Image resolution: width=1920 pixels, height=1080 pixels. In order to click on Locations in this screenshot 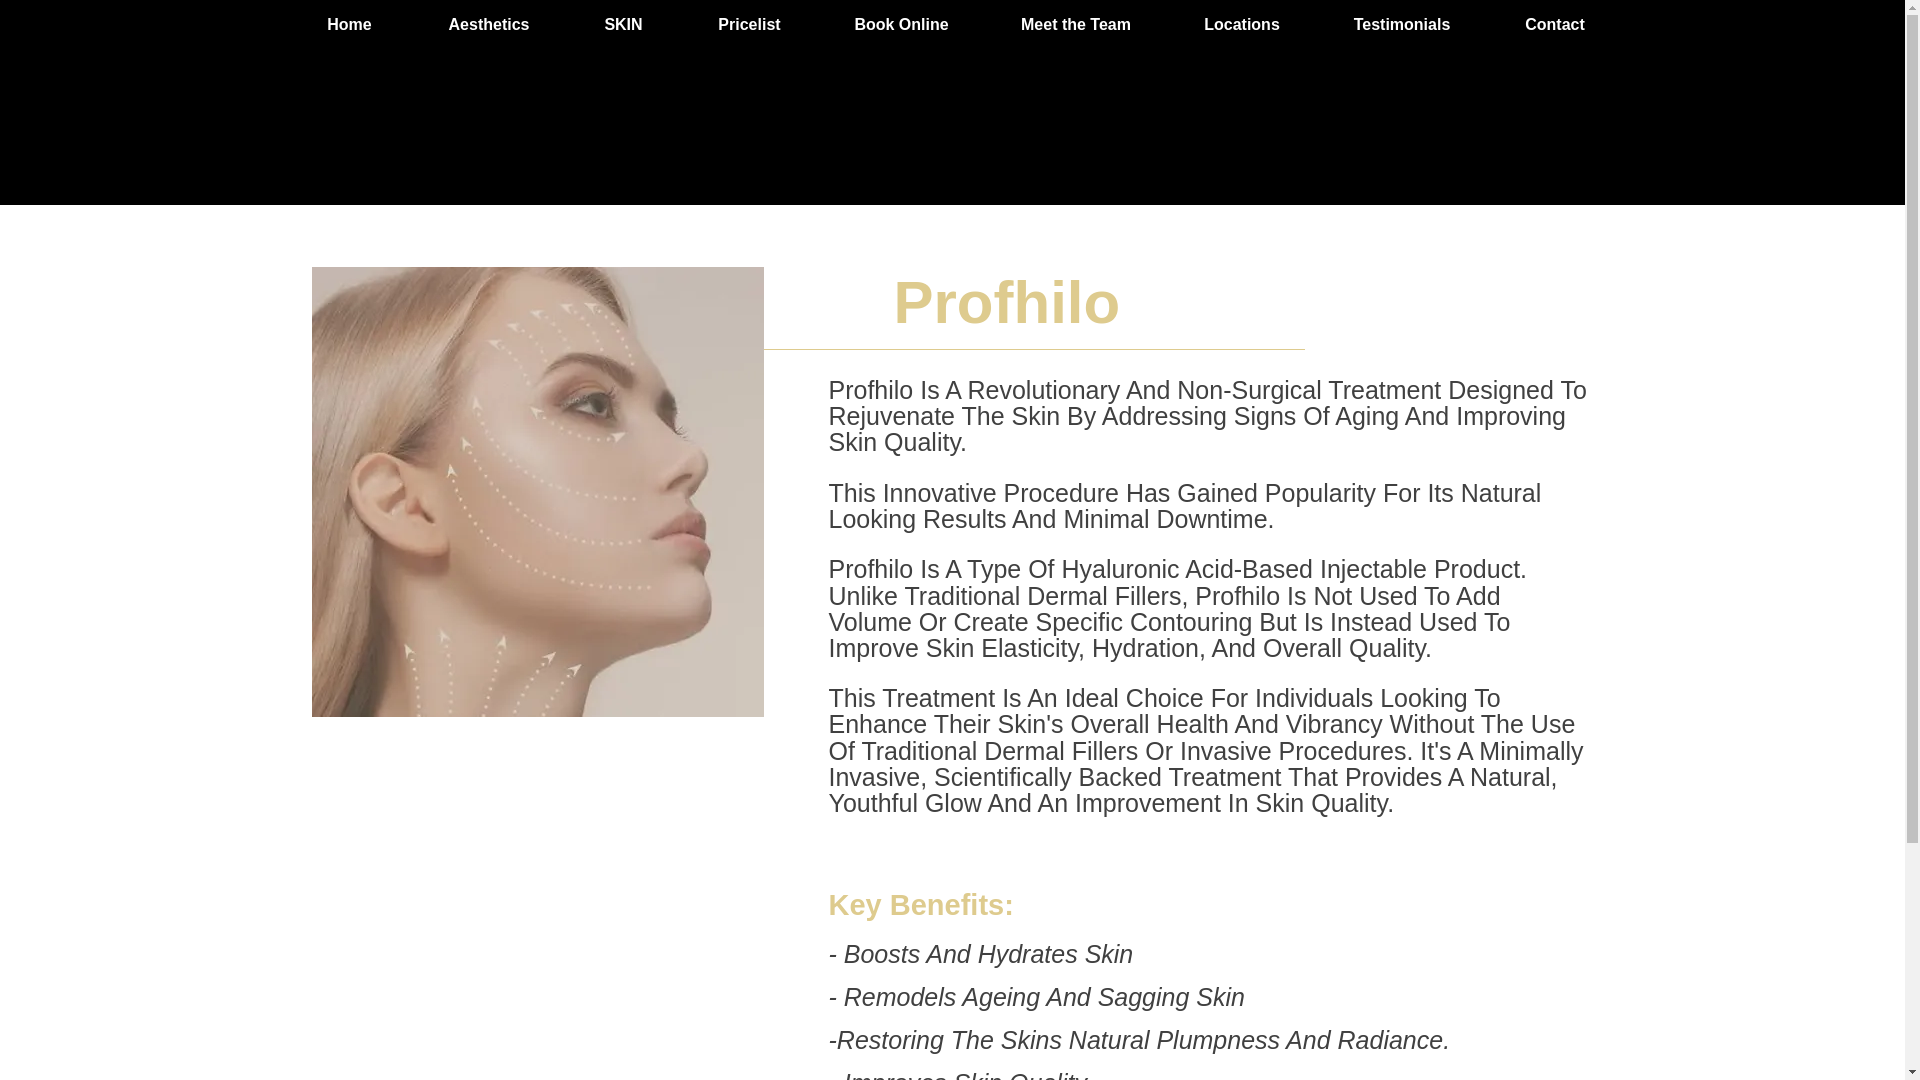, I will do `click(1240, 24)`.